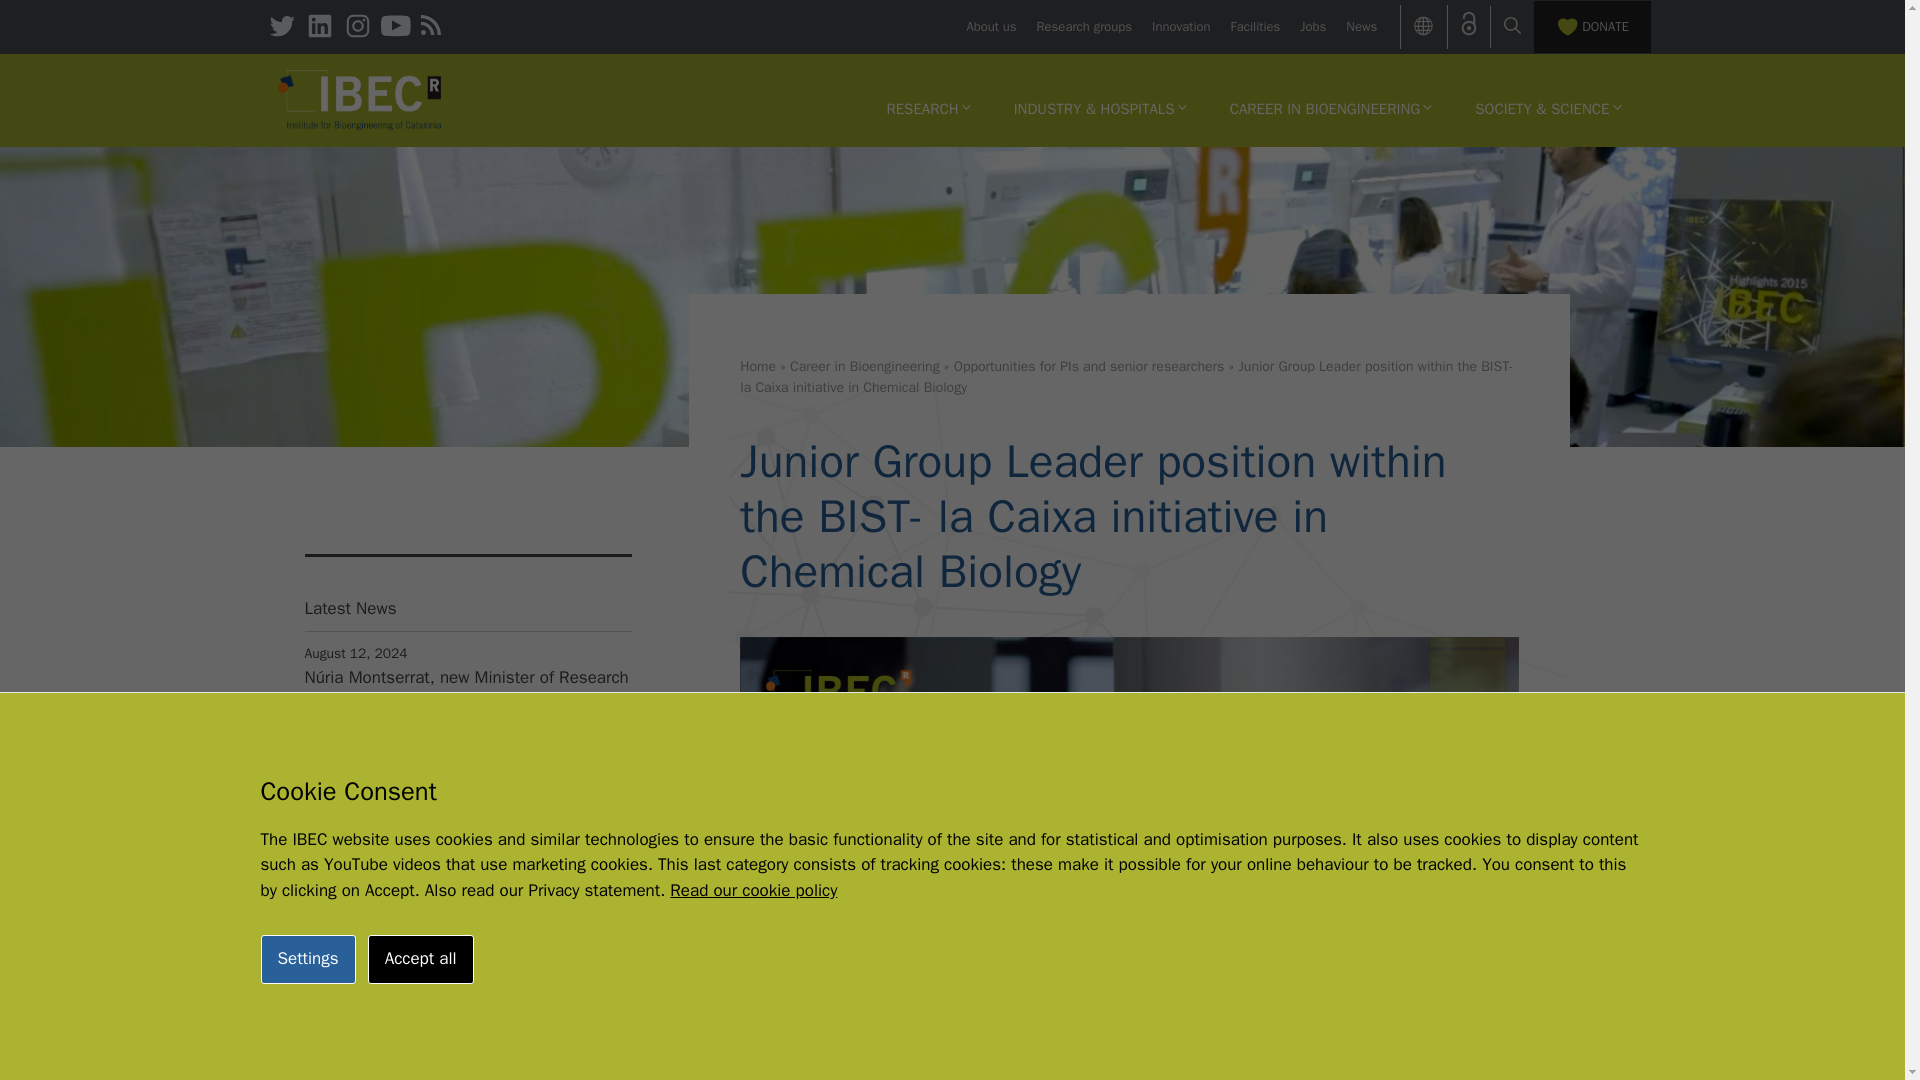 The image size is (1920, 1080). What do you see at coordinates (1592, 26) in the screenshot?
I see `DONATE` at bounding box center [1592, 26].